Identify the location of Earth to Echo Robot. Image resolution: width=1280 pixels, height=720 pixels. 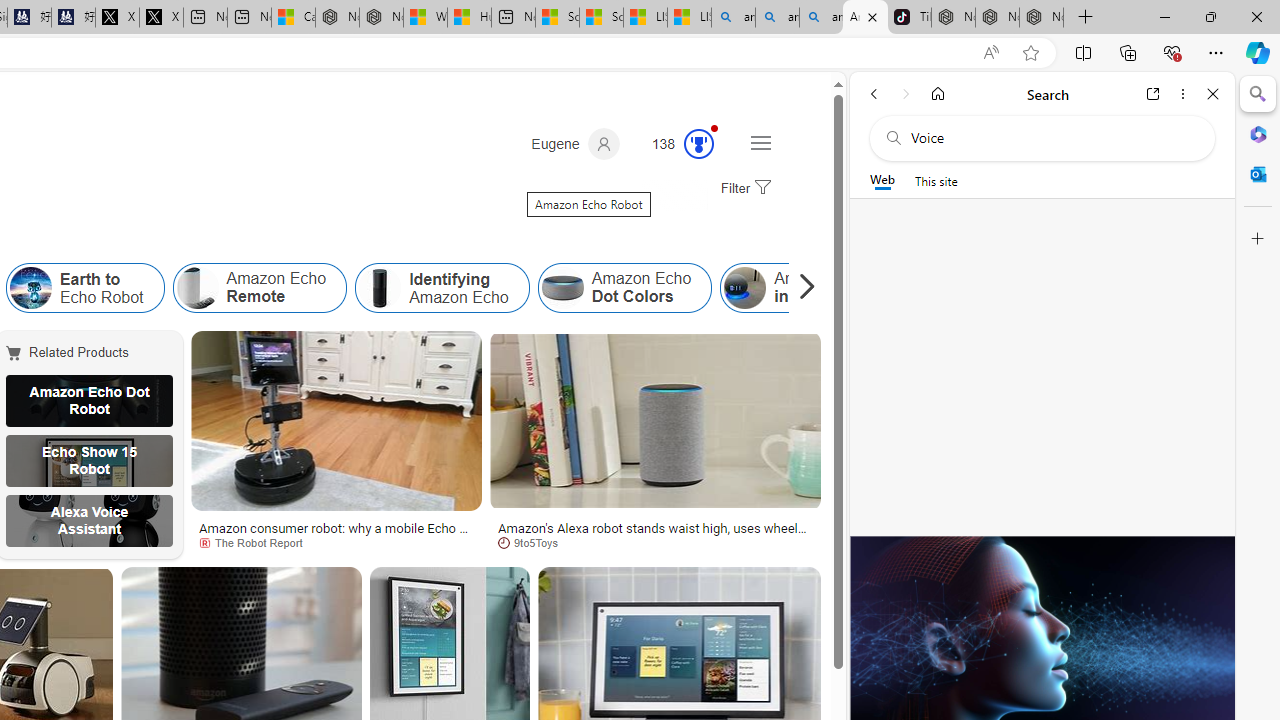
(30, 288).